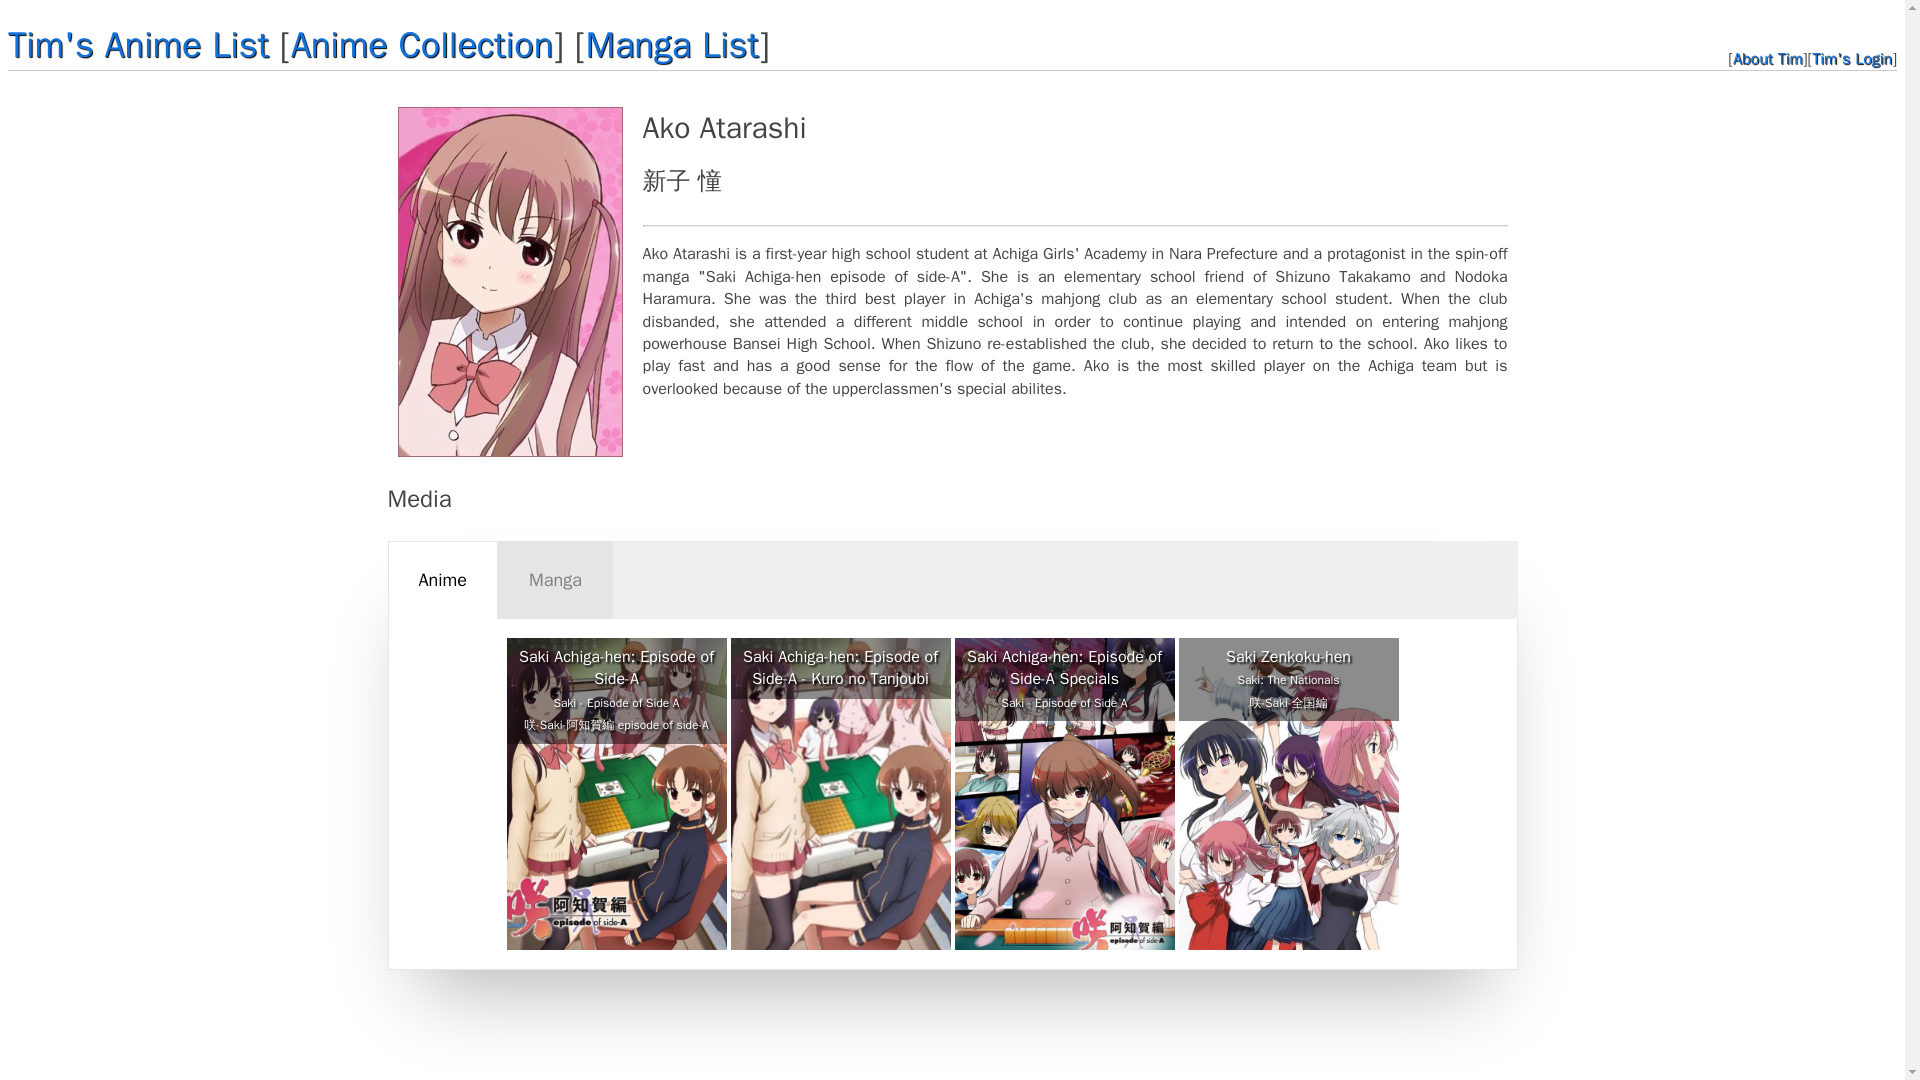 Image resolution: width=1920 pixels, height=1080 pixels. Describe the element at coordinates (840, 668) in the screenshot. I see `Saki Achiga-hen: Episode of Side-A - Kuro no Tanjoubi` at that location.